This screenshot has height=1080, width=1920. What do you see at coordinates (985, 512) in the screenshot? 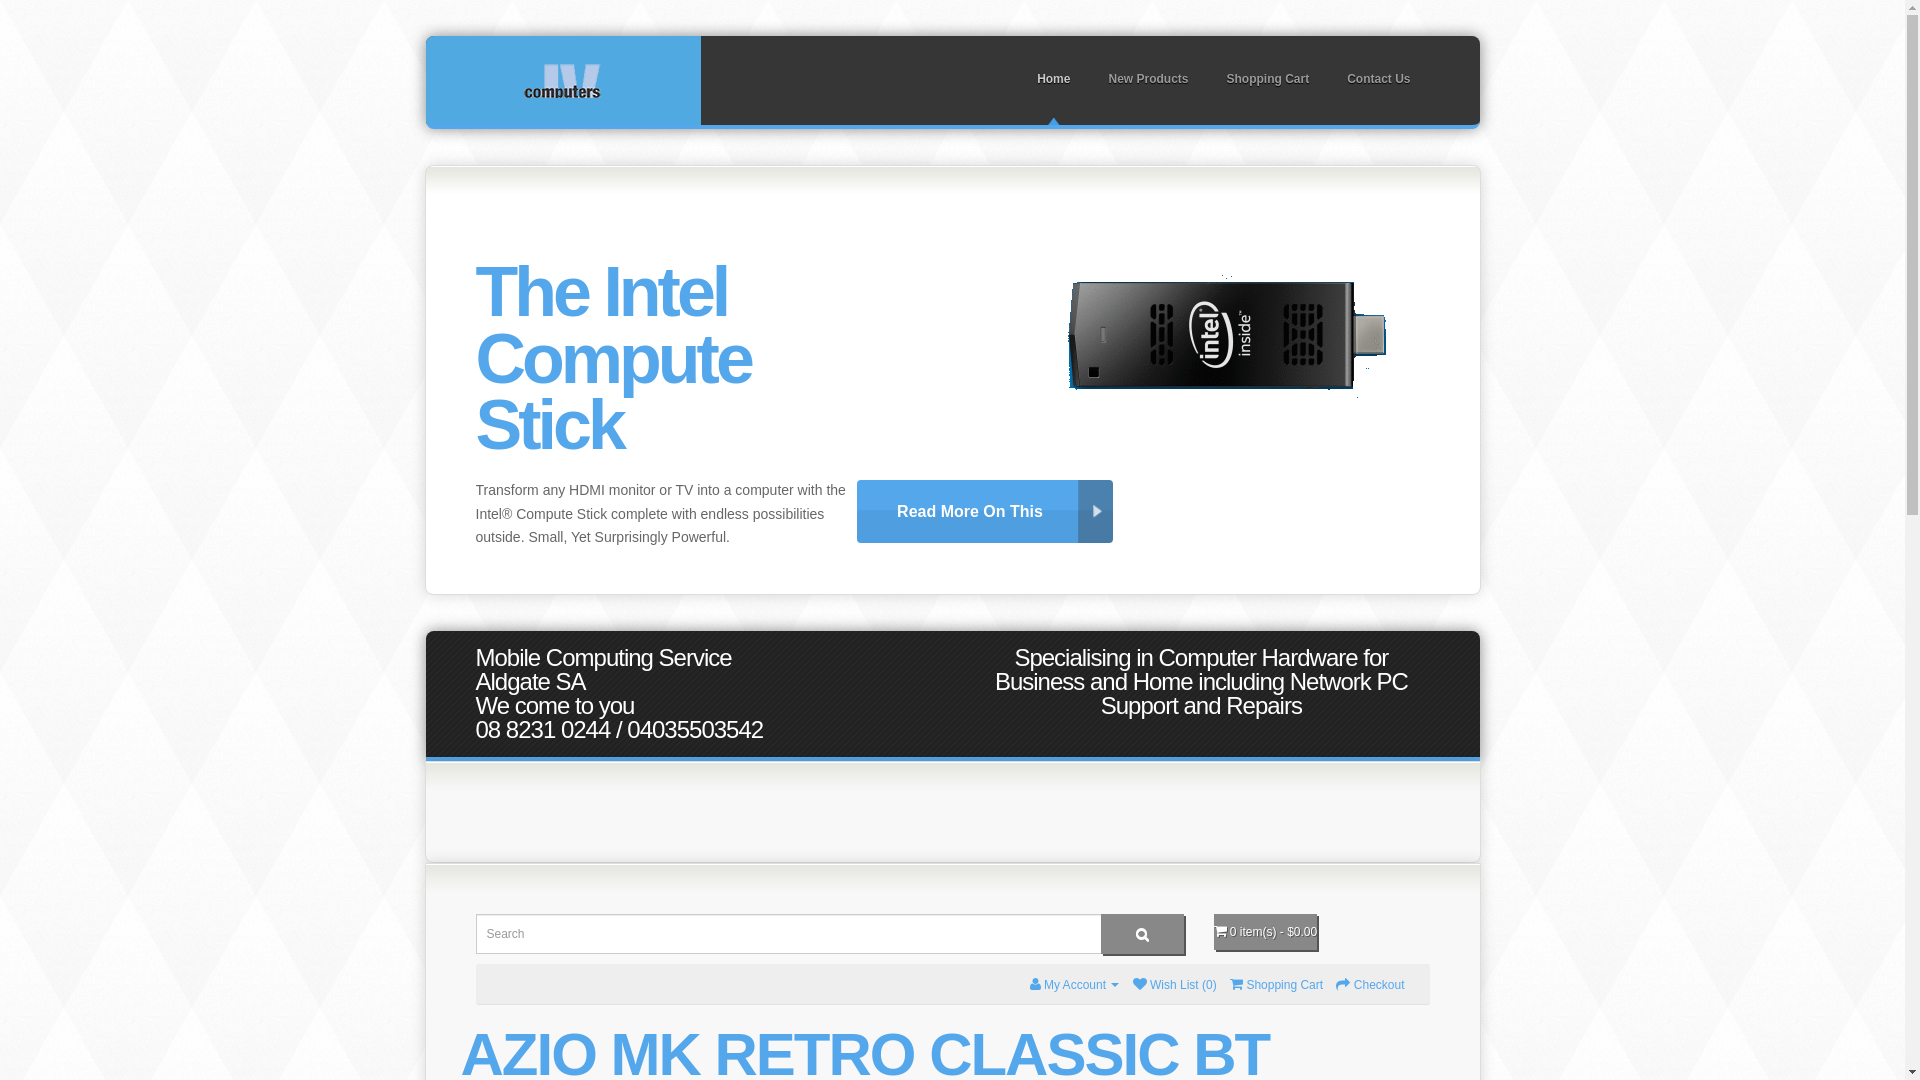
I see `Read More On This` at bounding box center [985, 512].